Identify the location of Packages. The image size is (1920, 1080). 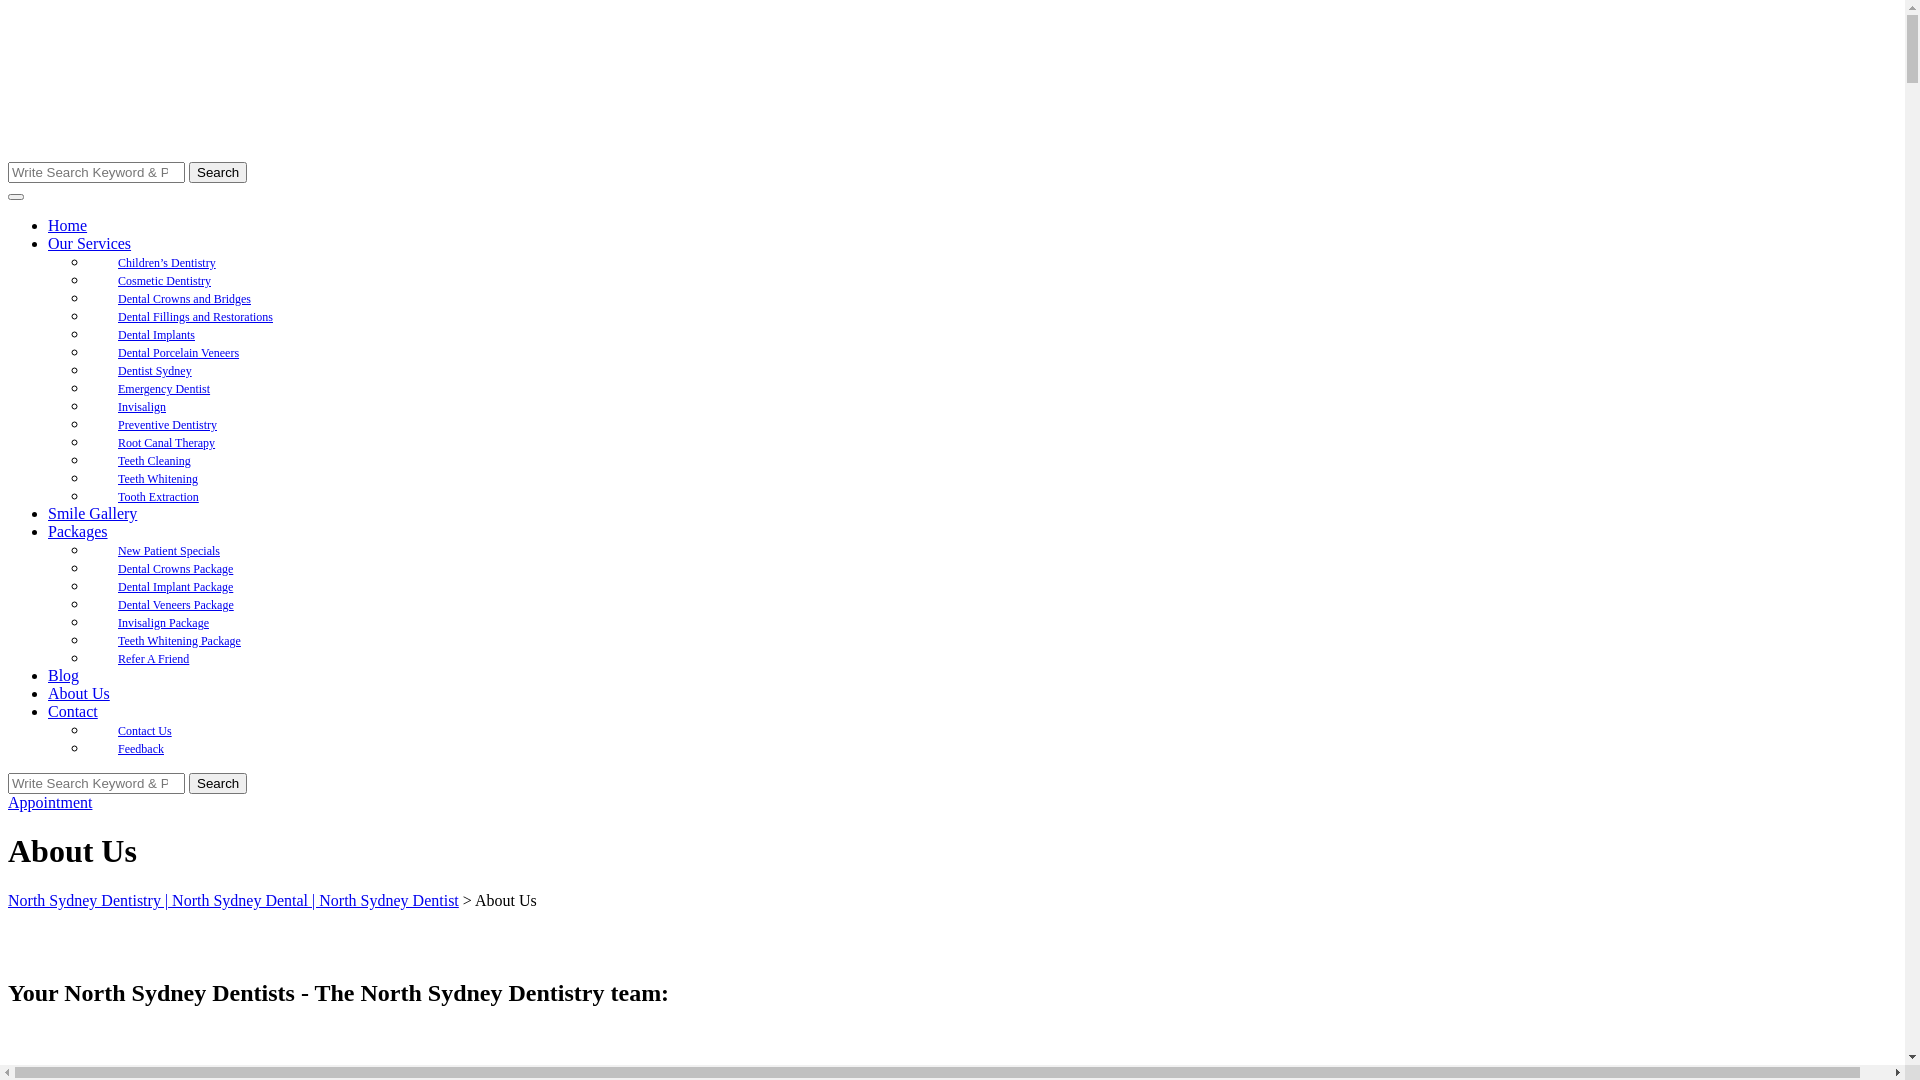
(78, 532).